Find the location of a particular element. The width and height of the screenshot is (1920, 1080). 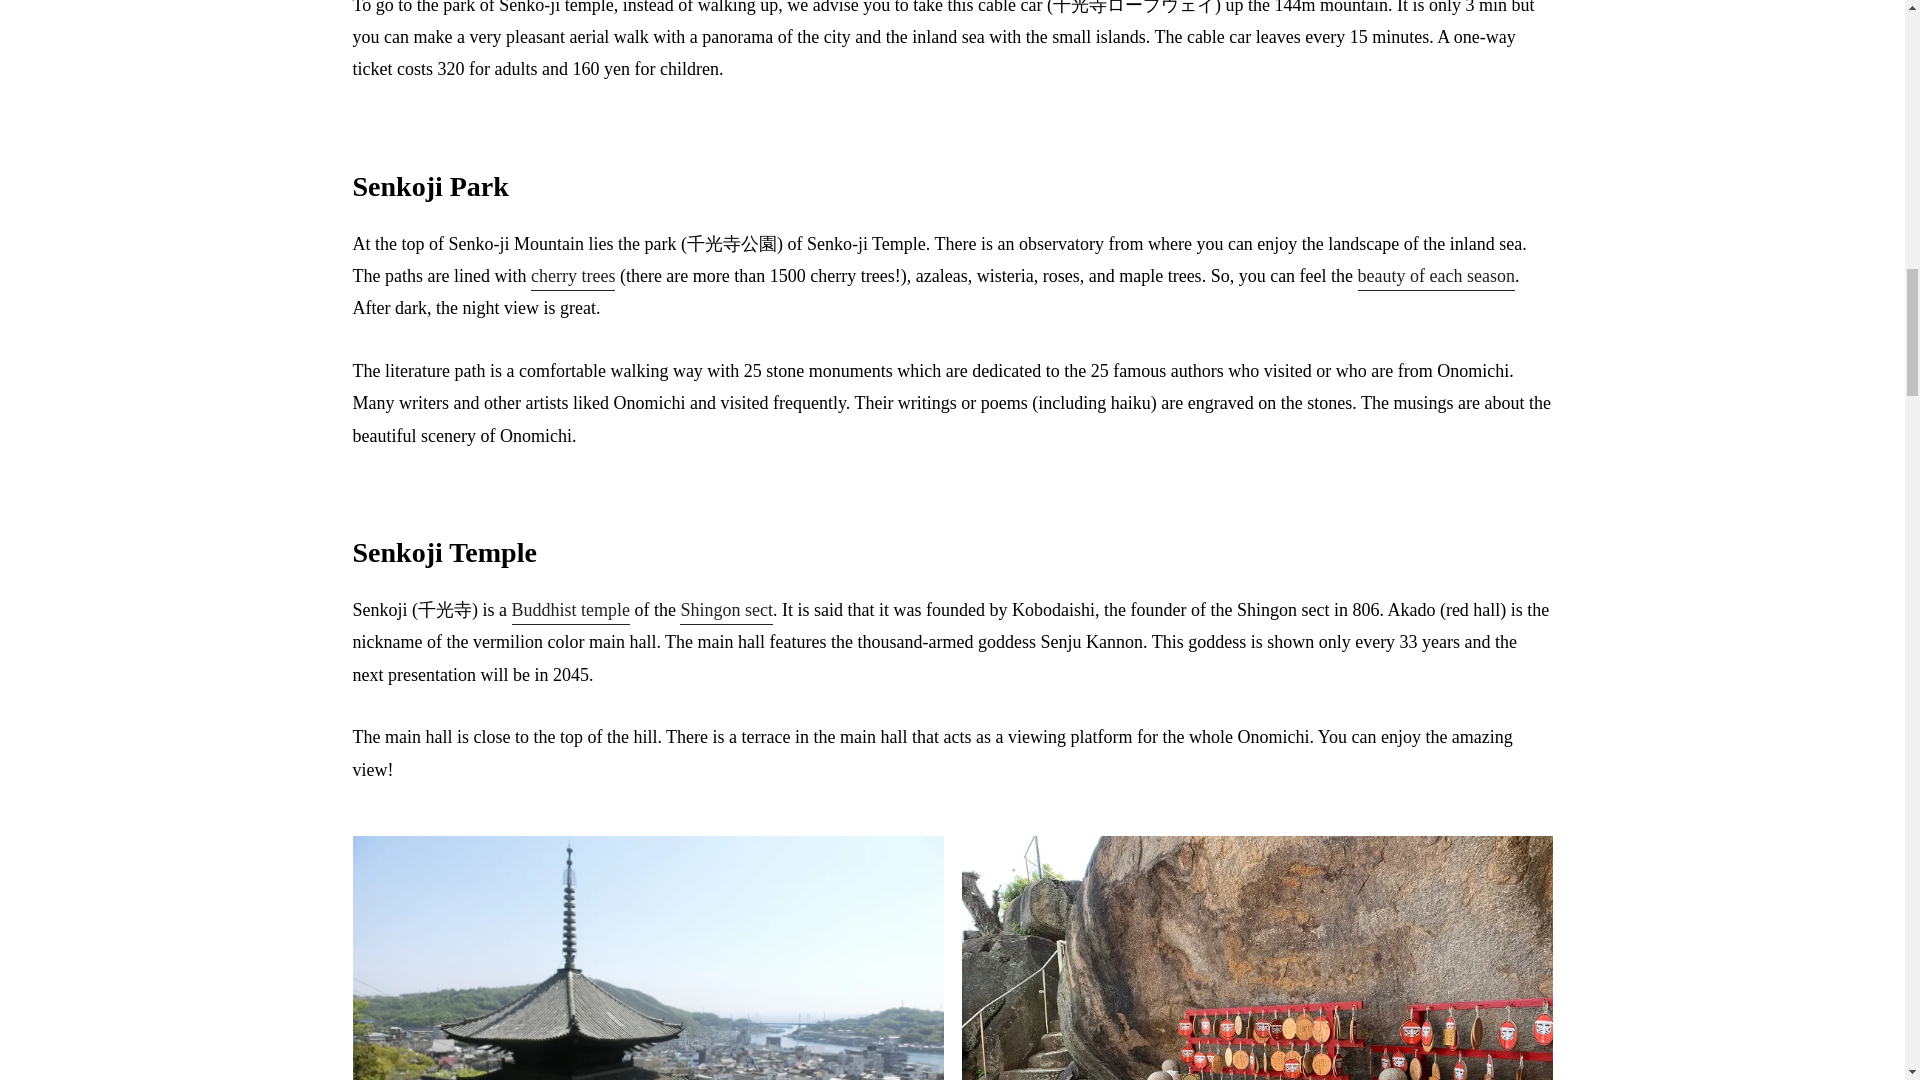

beauty of each season is located at coordinates (1436, 278).